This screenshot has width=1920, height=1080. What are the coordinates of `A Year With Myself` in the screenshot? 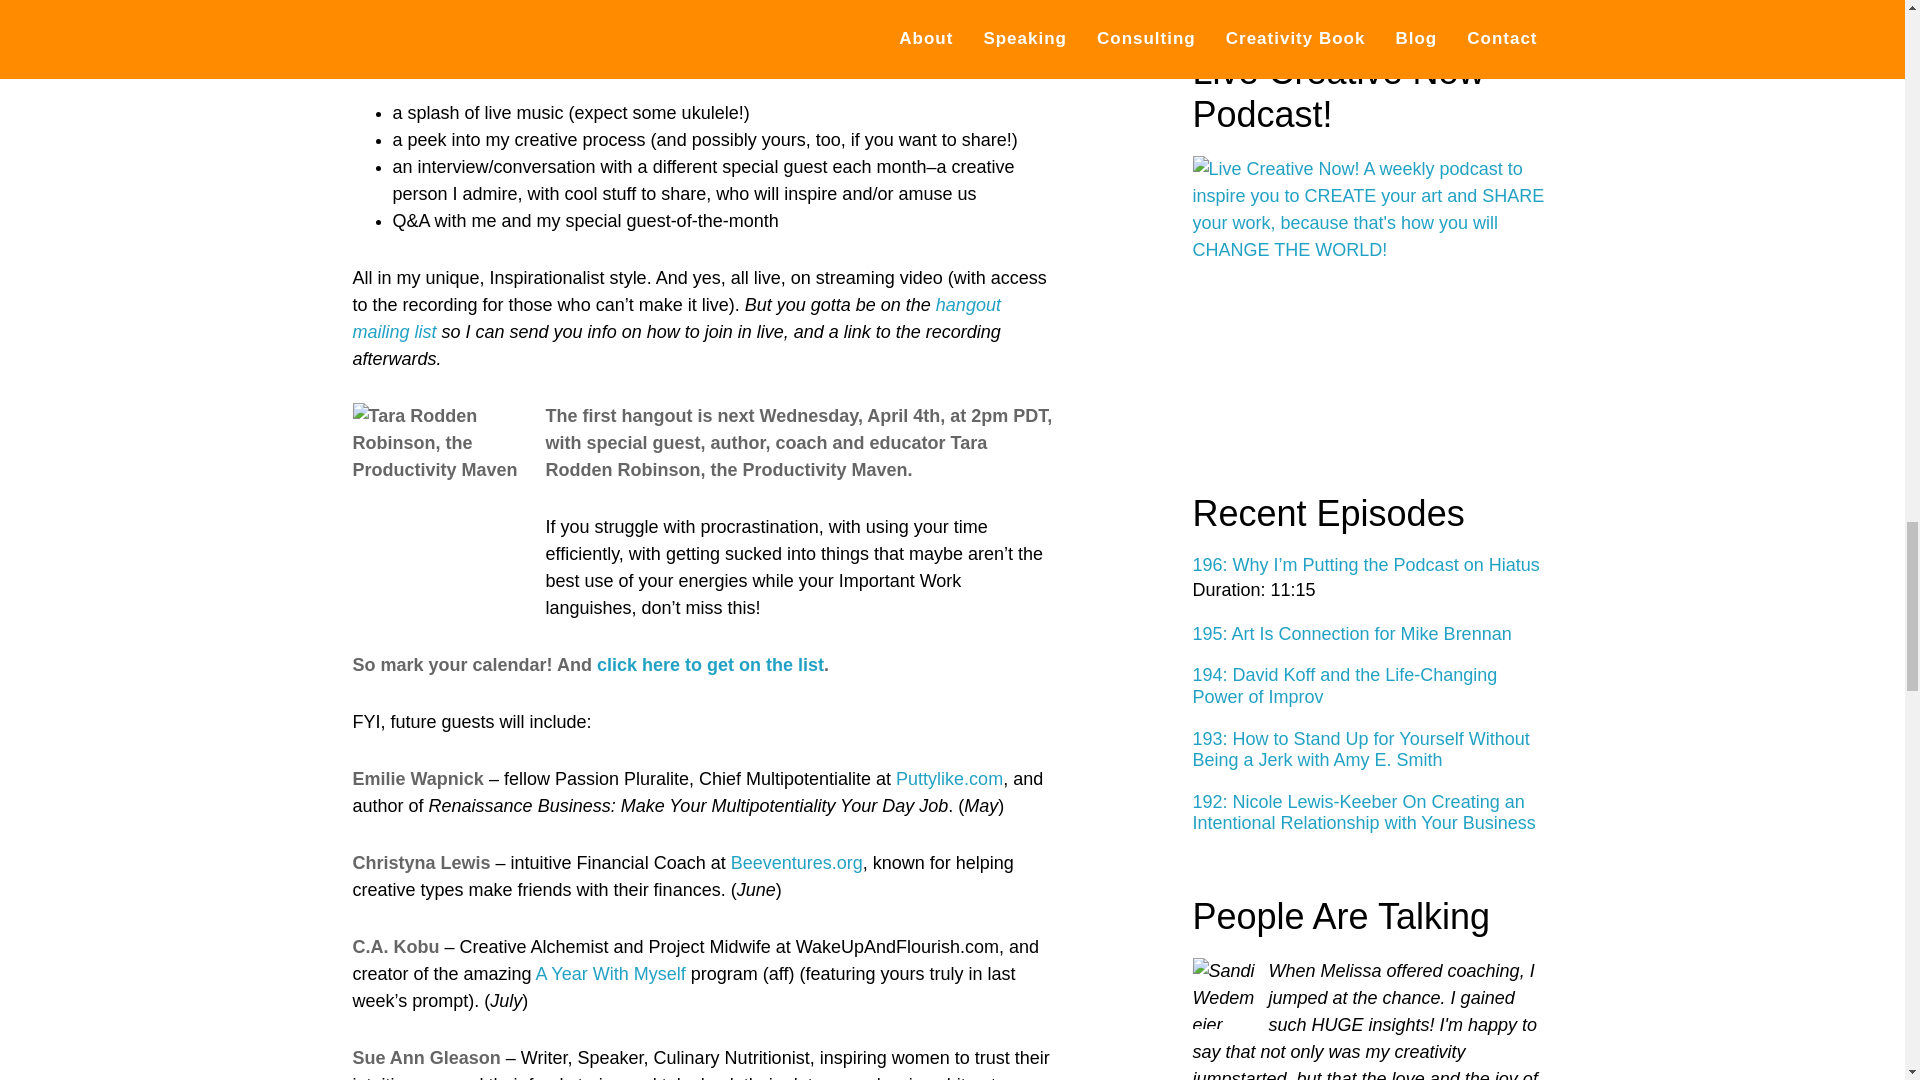 It's located at (610, 974).